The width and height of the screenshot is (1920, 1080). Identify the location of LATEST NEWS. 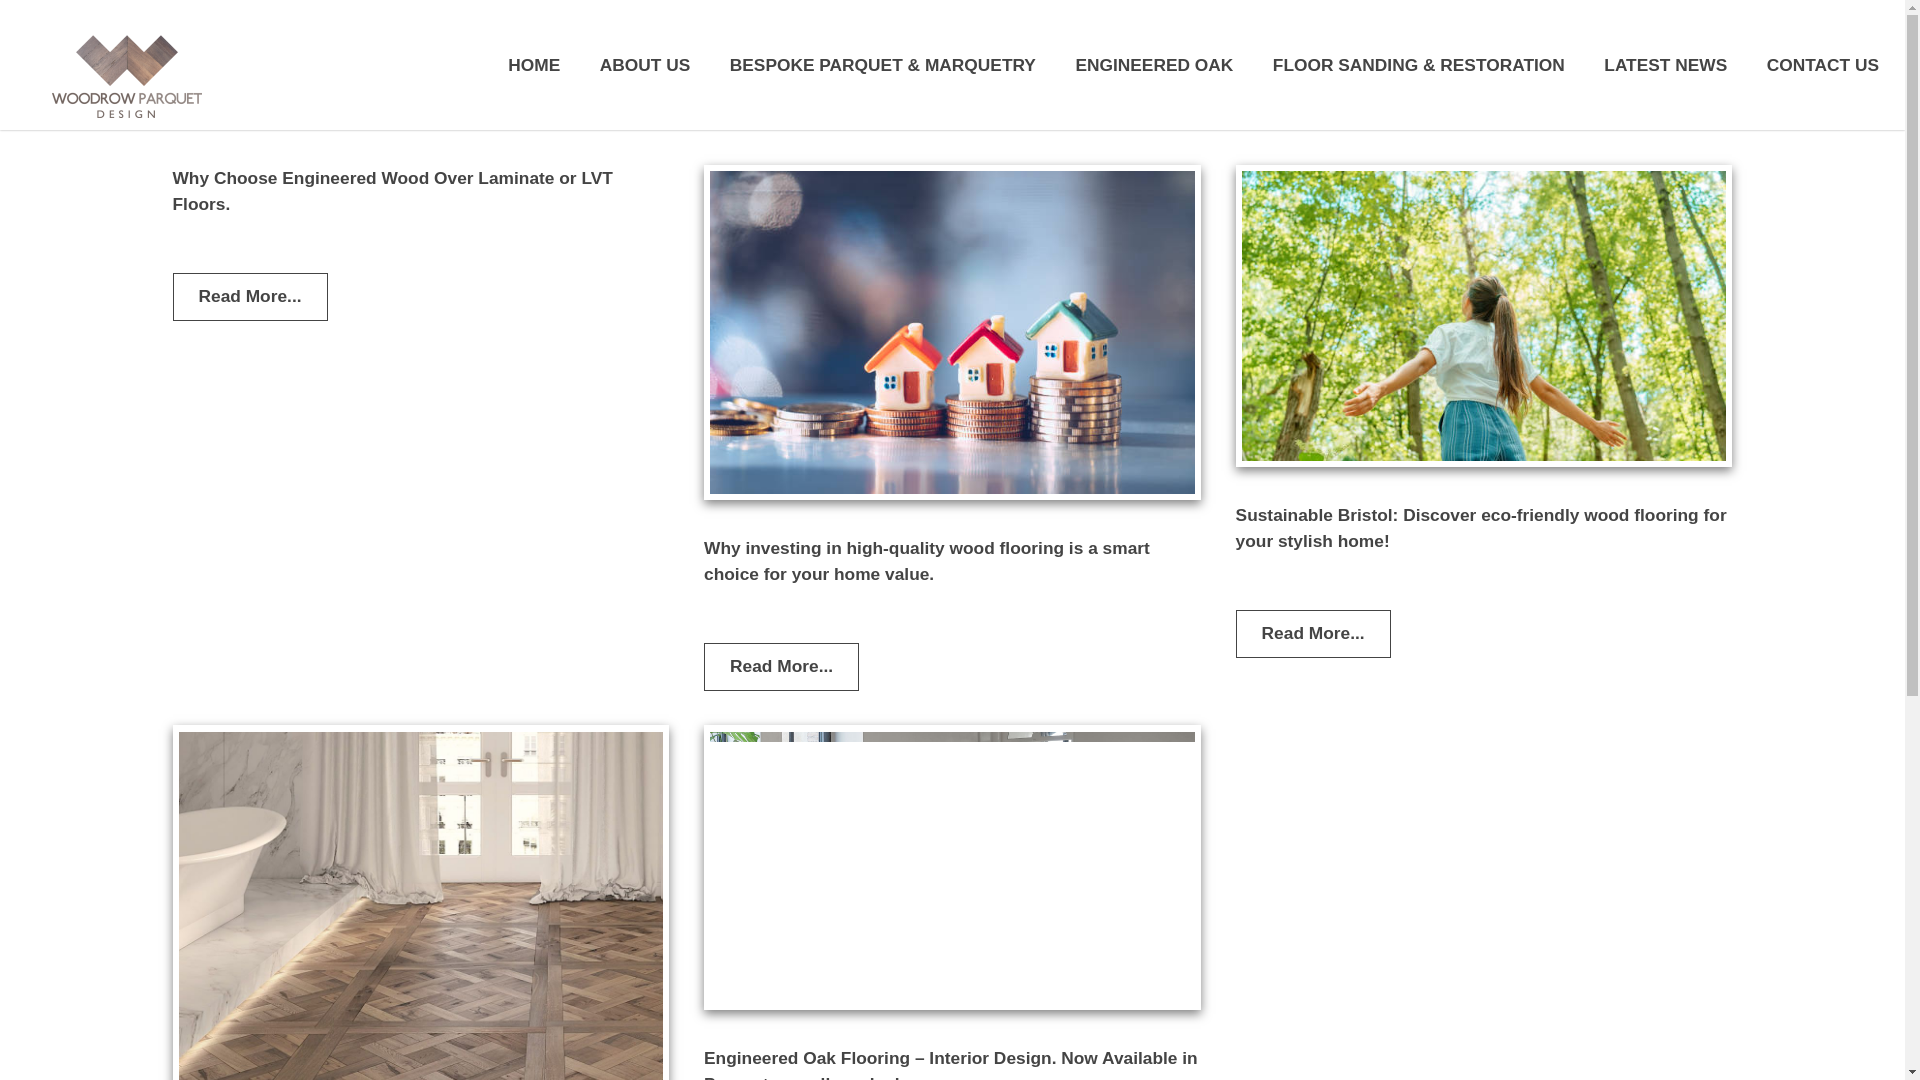
(1664, 64).